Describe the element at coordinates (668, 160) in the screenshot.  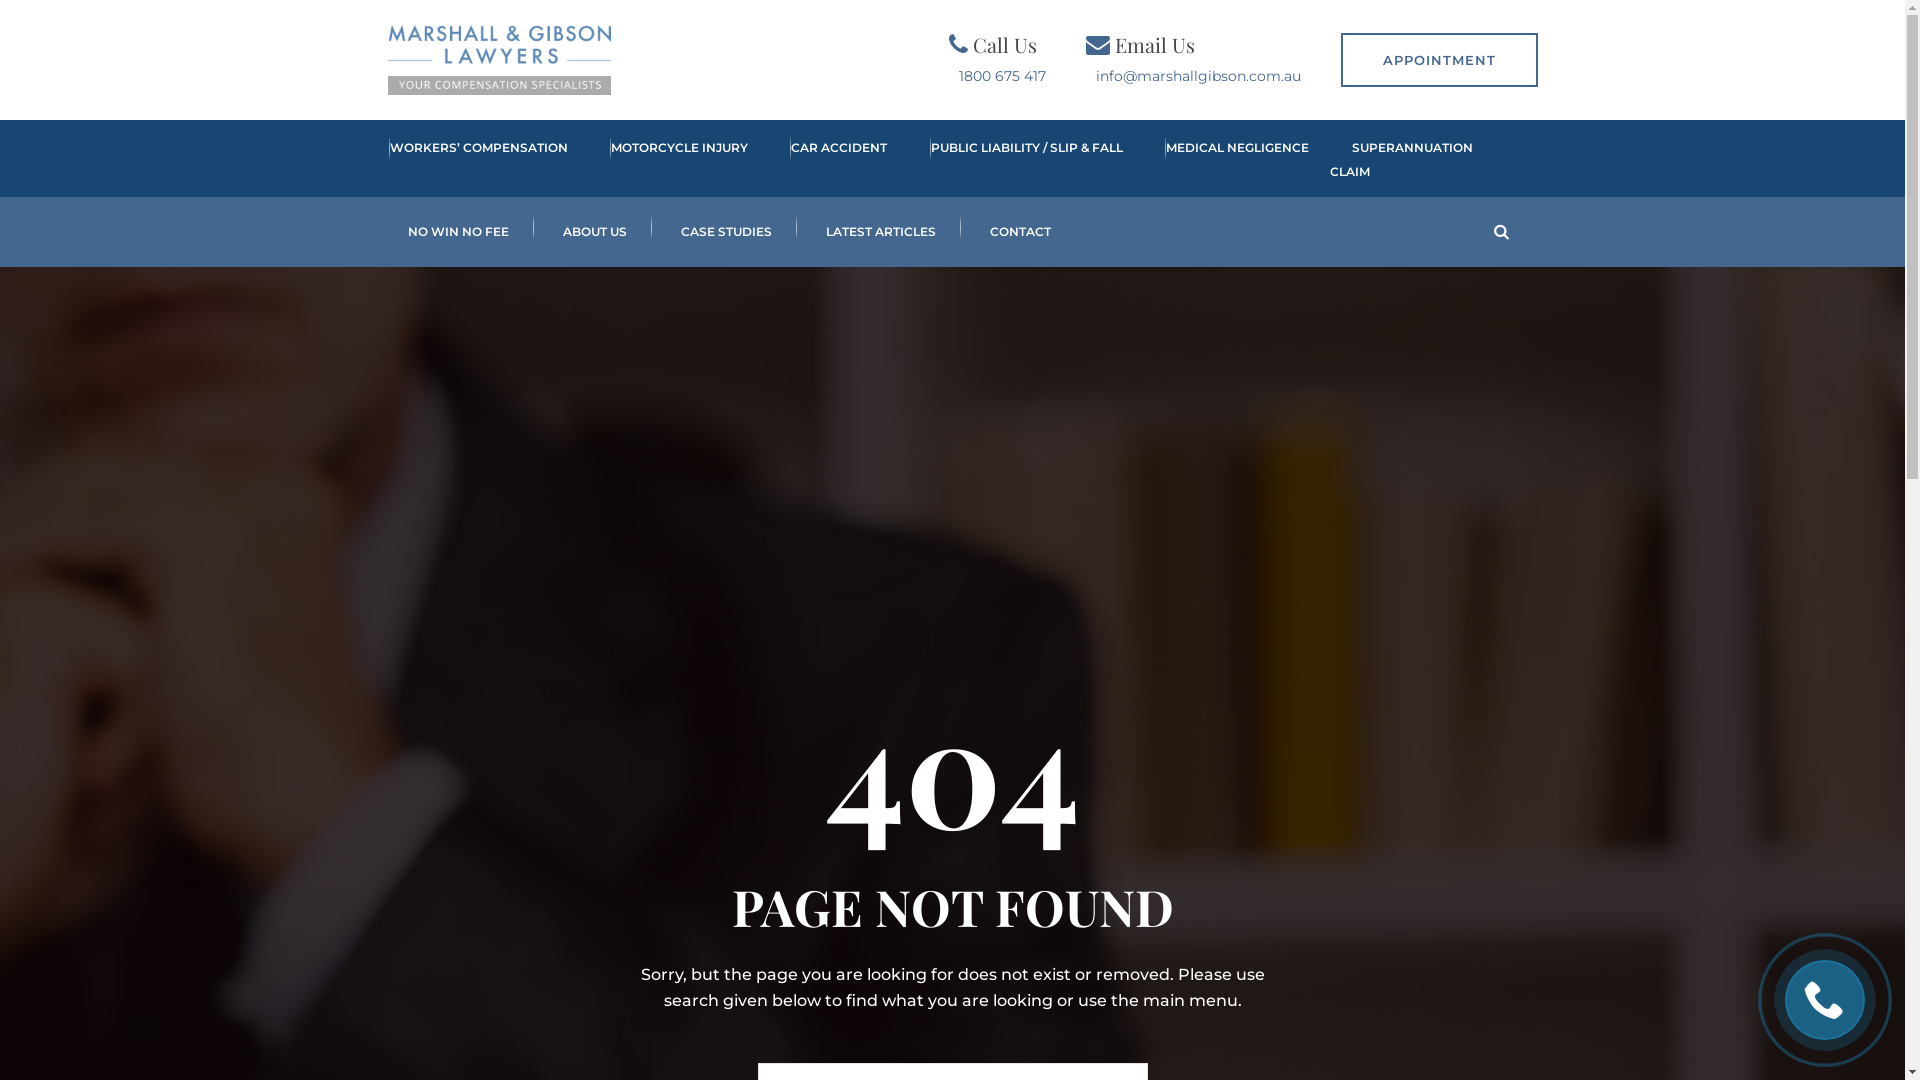
I see `MOTORCYCLE INJURY` at that location.